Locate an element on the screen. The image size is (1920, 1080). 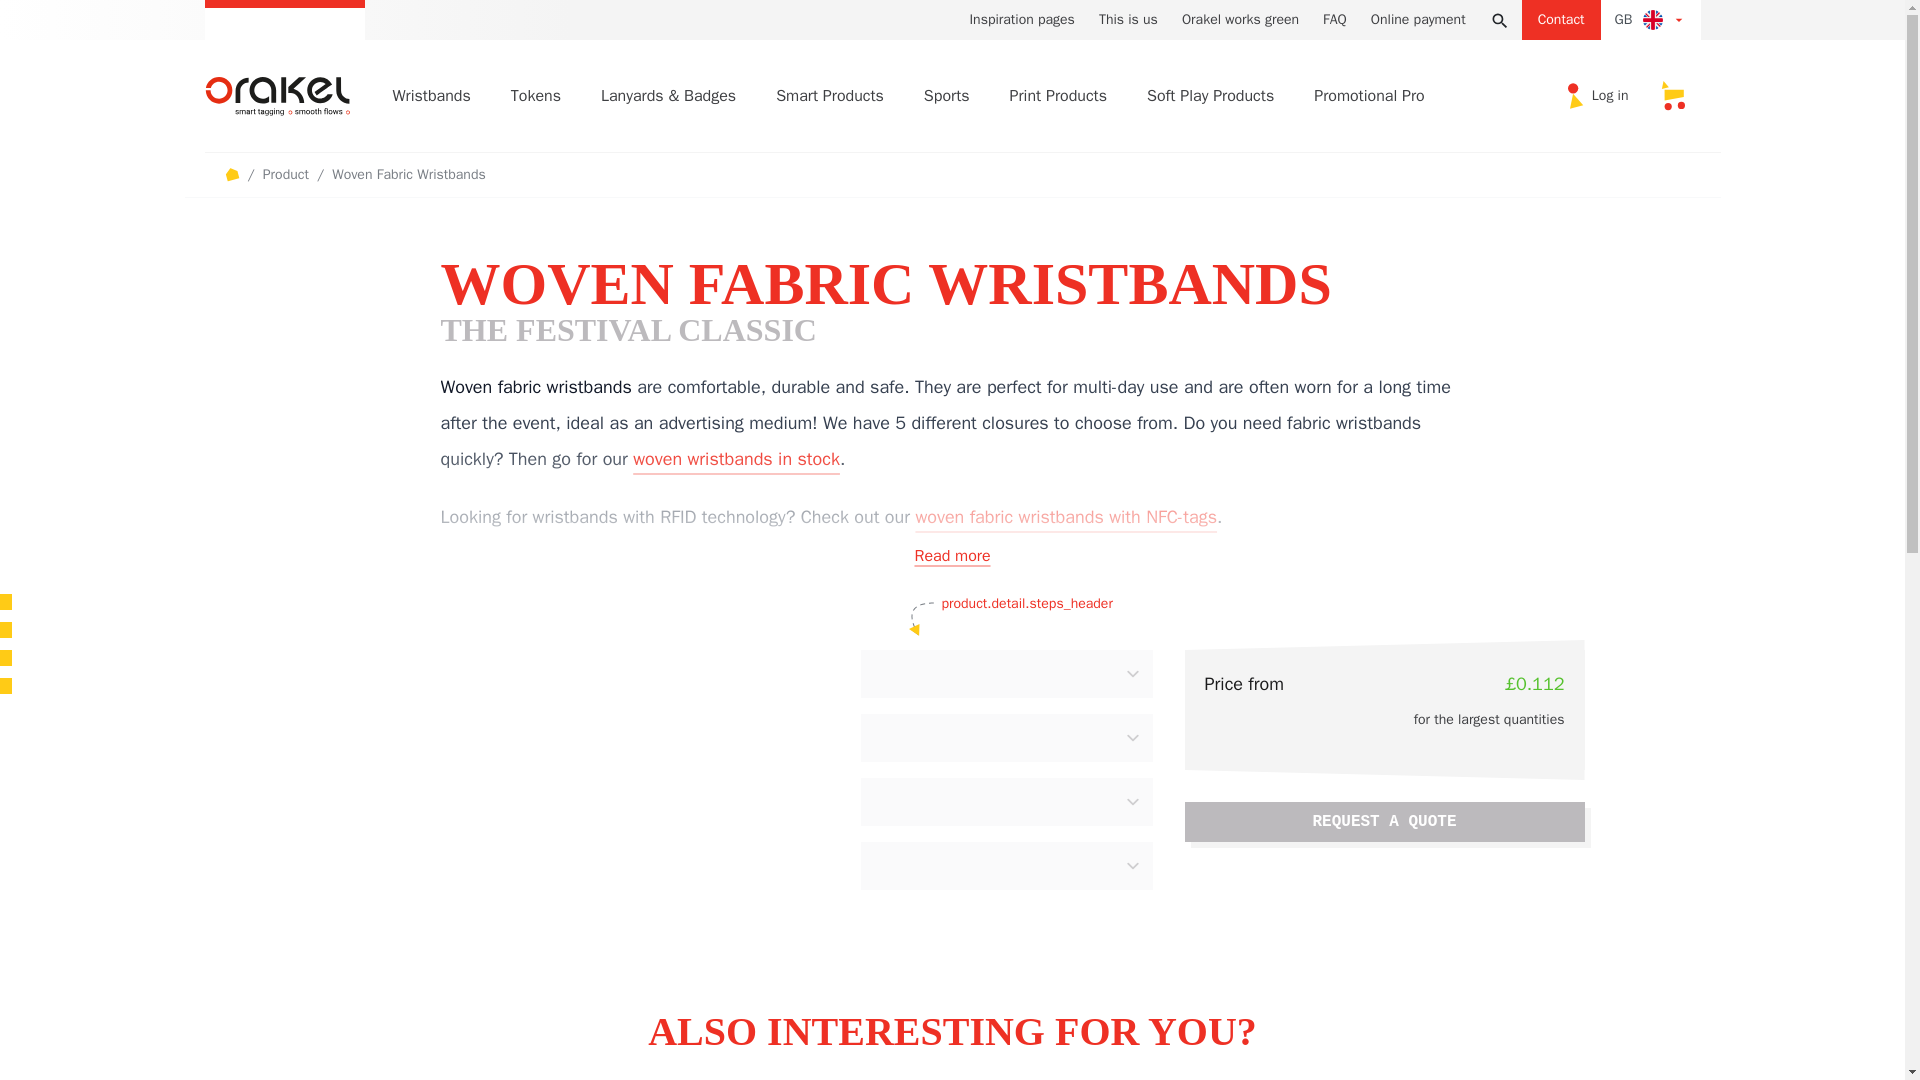
Inspiration pages is located at coordinates (1021, 20).